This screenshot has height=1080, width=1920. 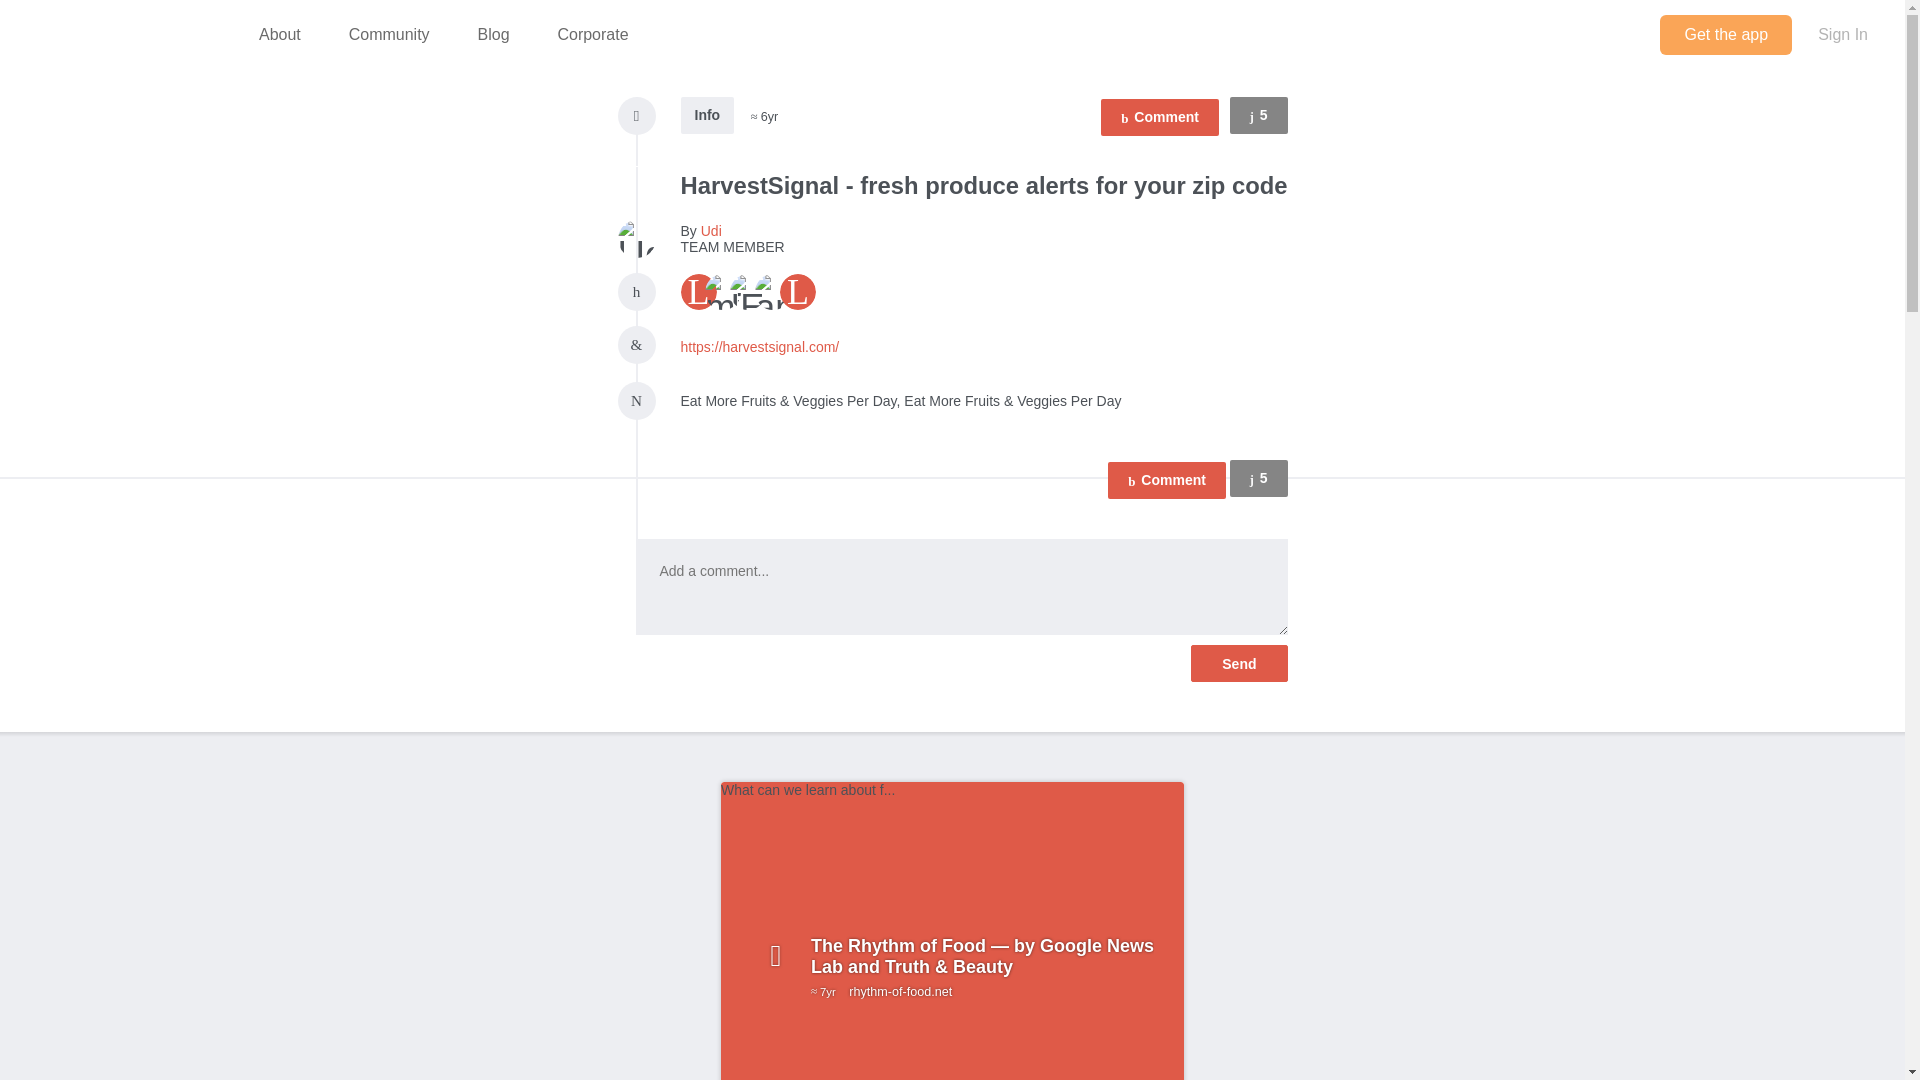 What do you see at coordinates (1238, 662) in the screenshot?
I see `Send` at bounding box center [1238, 662].